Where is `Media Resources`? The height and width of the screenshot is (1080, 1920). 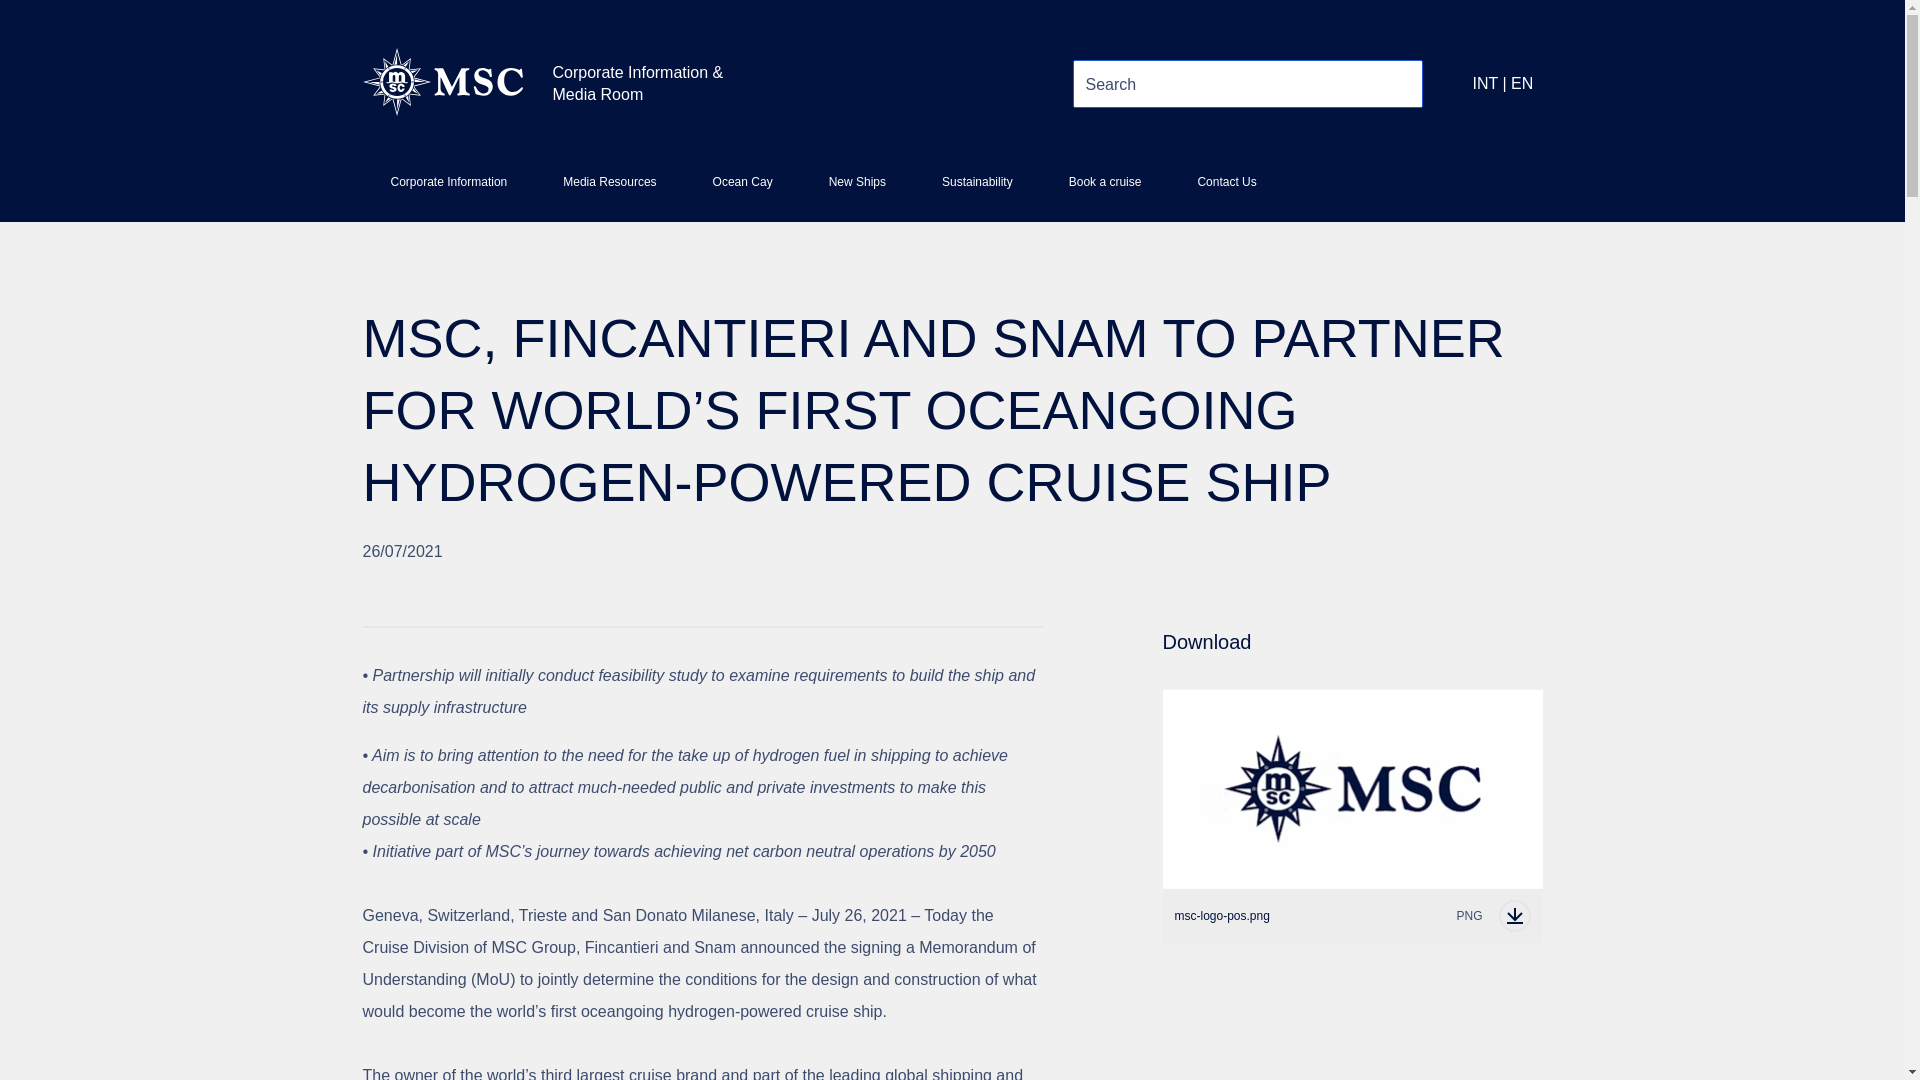
Media Resources is located at coordinates (976, 190).